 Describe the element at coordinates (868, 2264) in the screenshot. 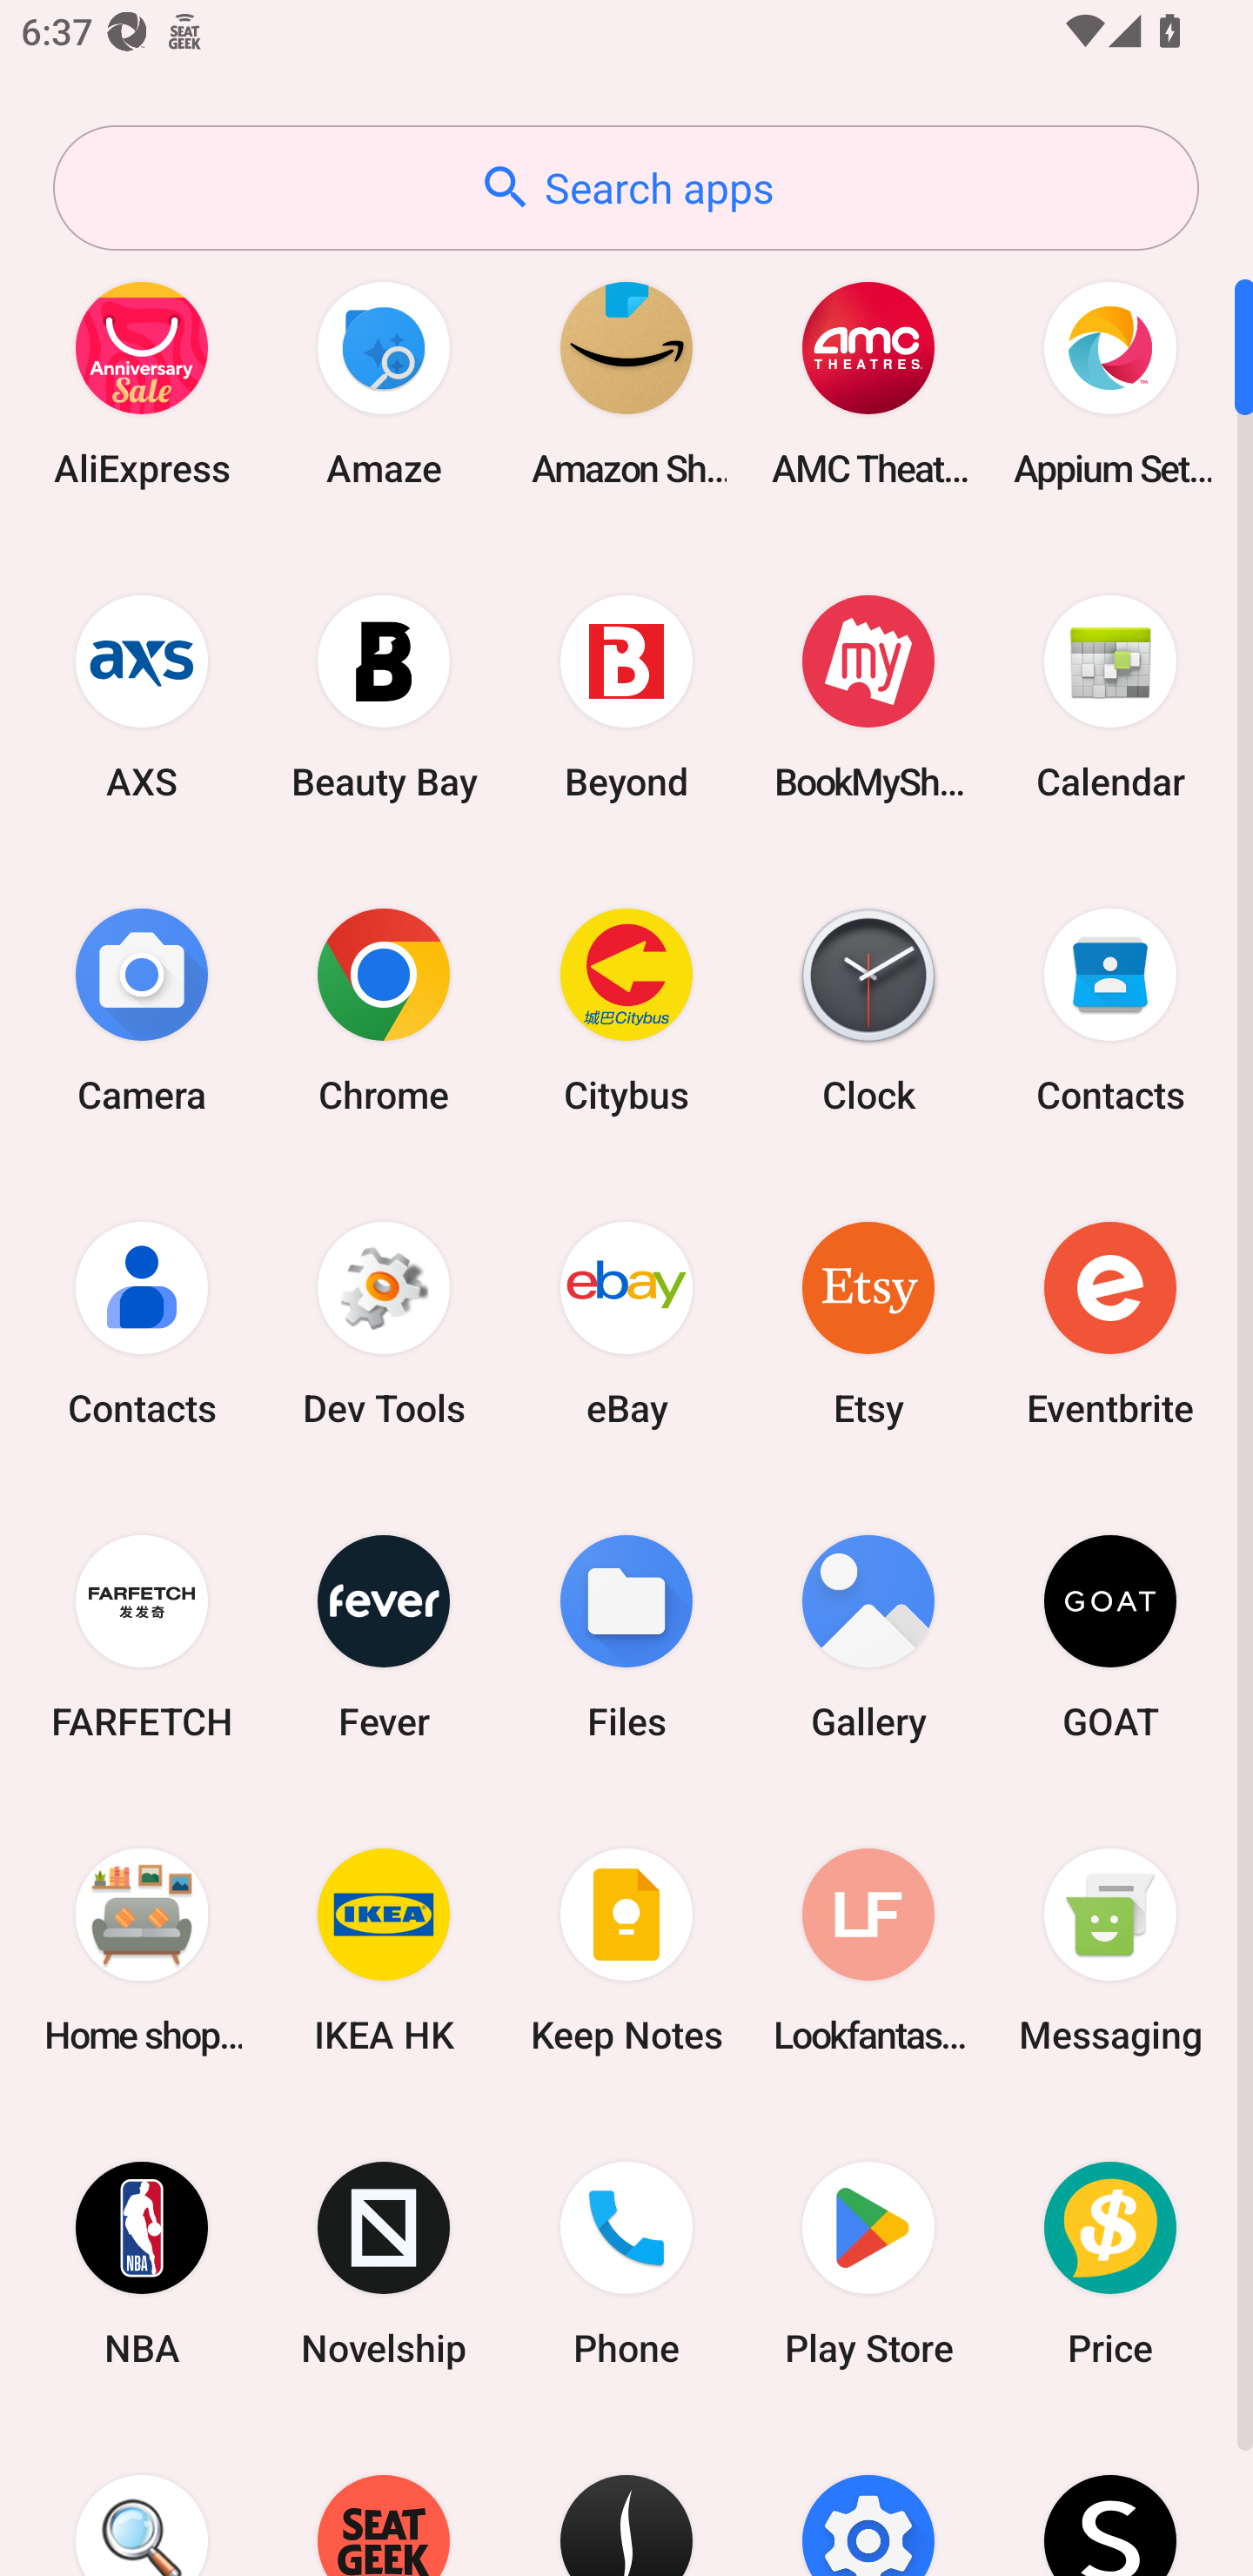

I see `Play Store` at that location.